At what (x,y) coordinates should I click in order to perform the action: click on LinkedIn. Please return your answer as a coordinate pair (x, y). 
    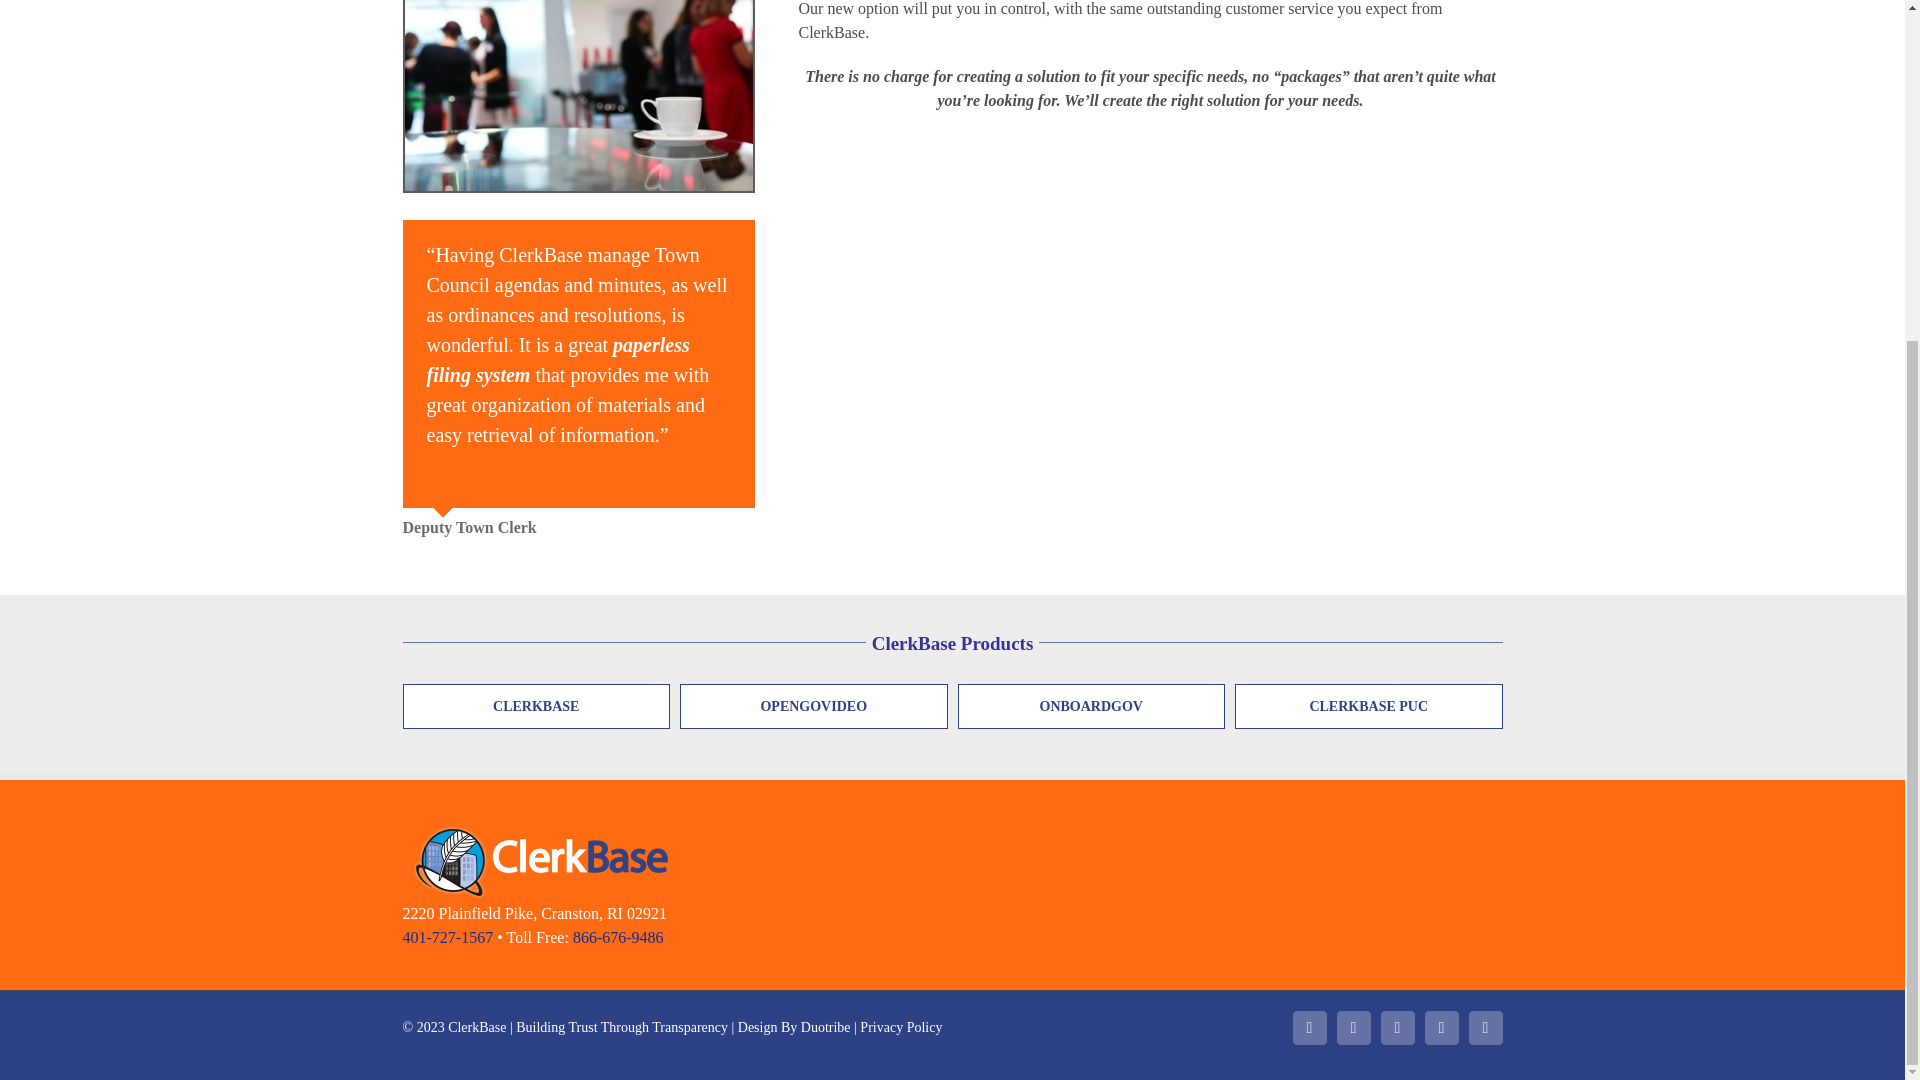
    Looking at the image, I should click on (1309, 1028).